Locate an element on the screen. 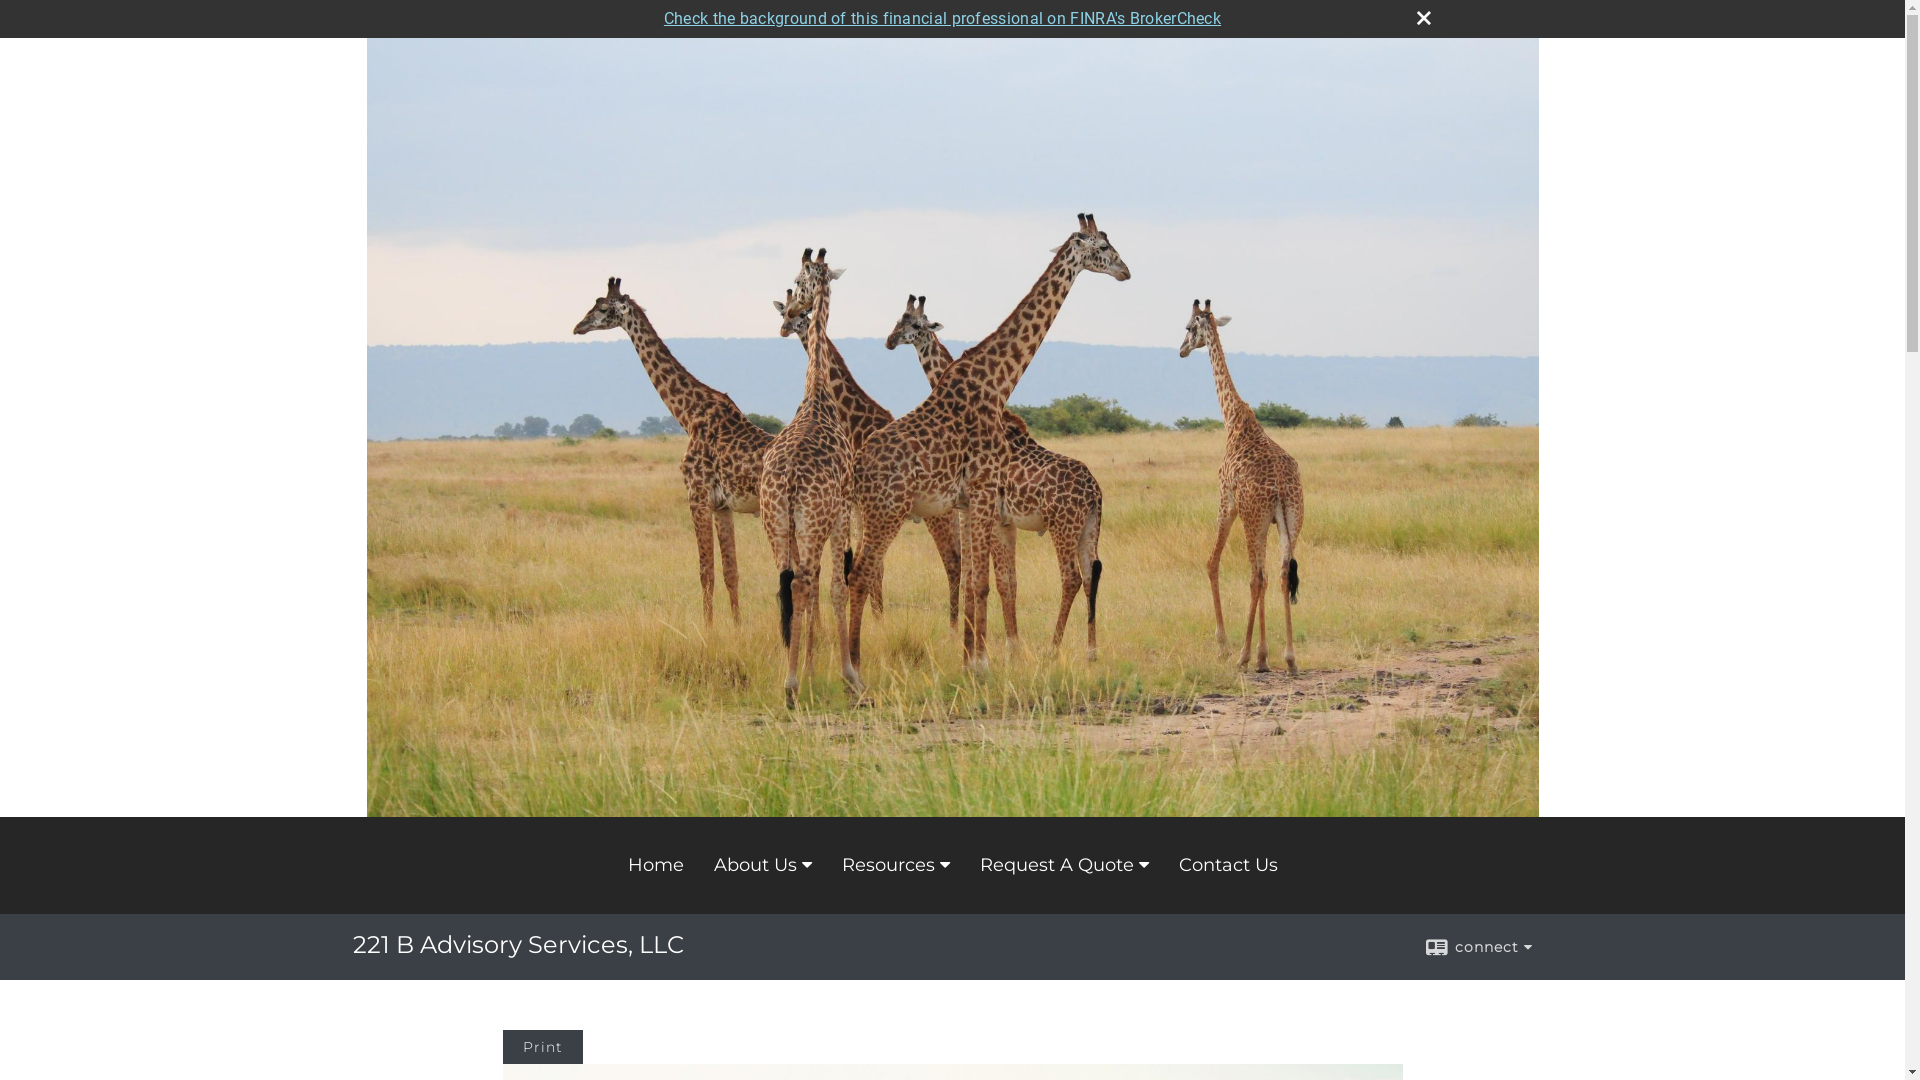  Home is located at coordinates (655, 865).